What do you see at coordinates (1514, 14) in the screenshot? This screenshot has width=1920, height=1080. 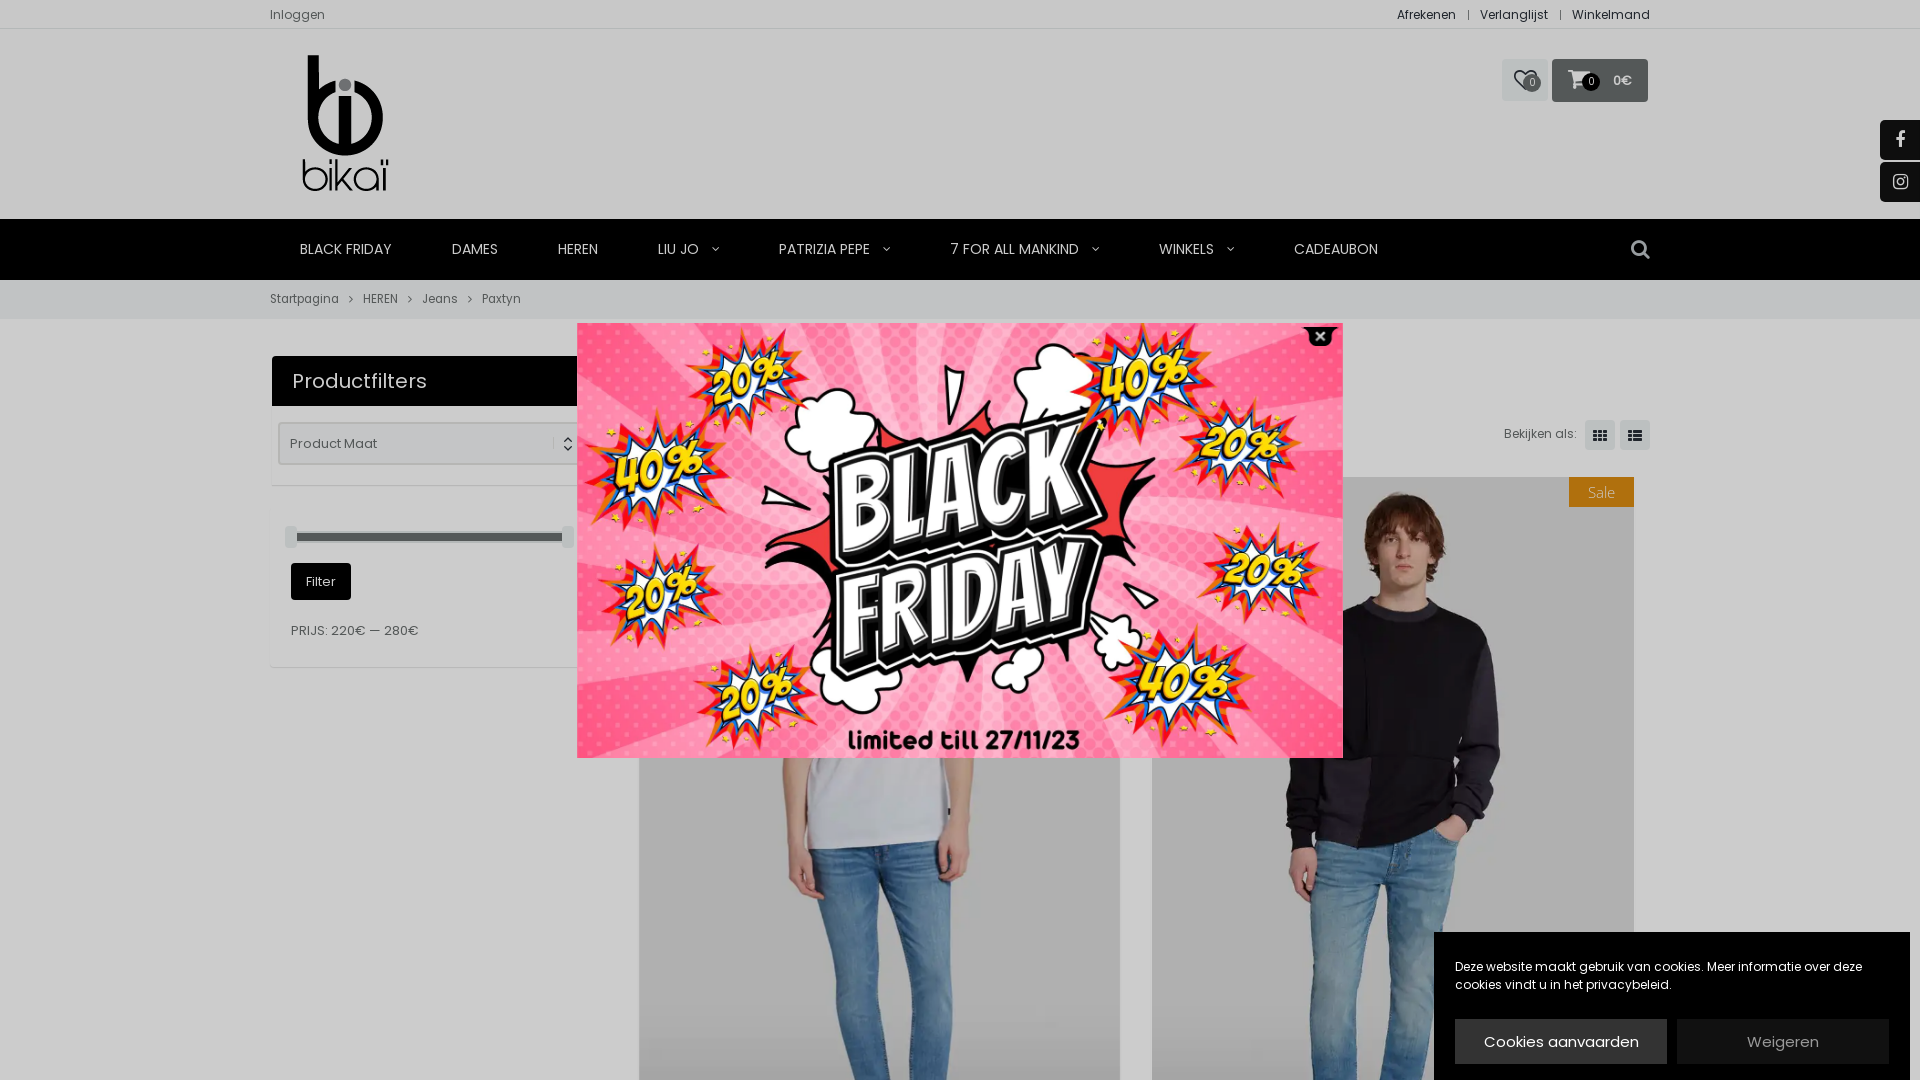 I see `Verlanglijst` at bounding box center [1514, 14].